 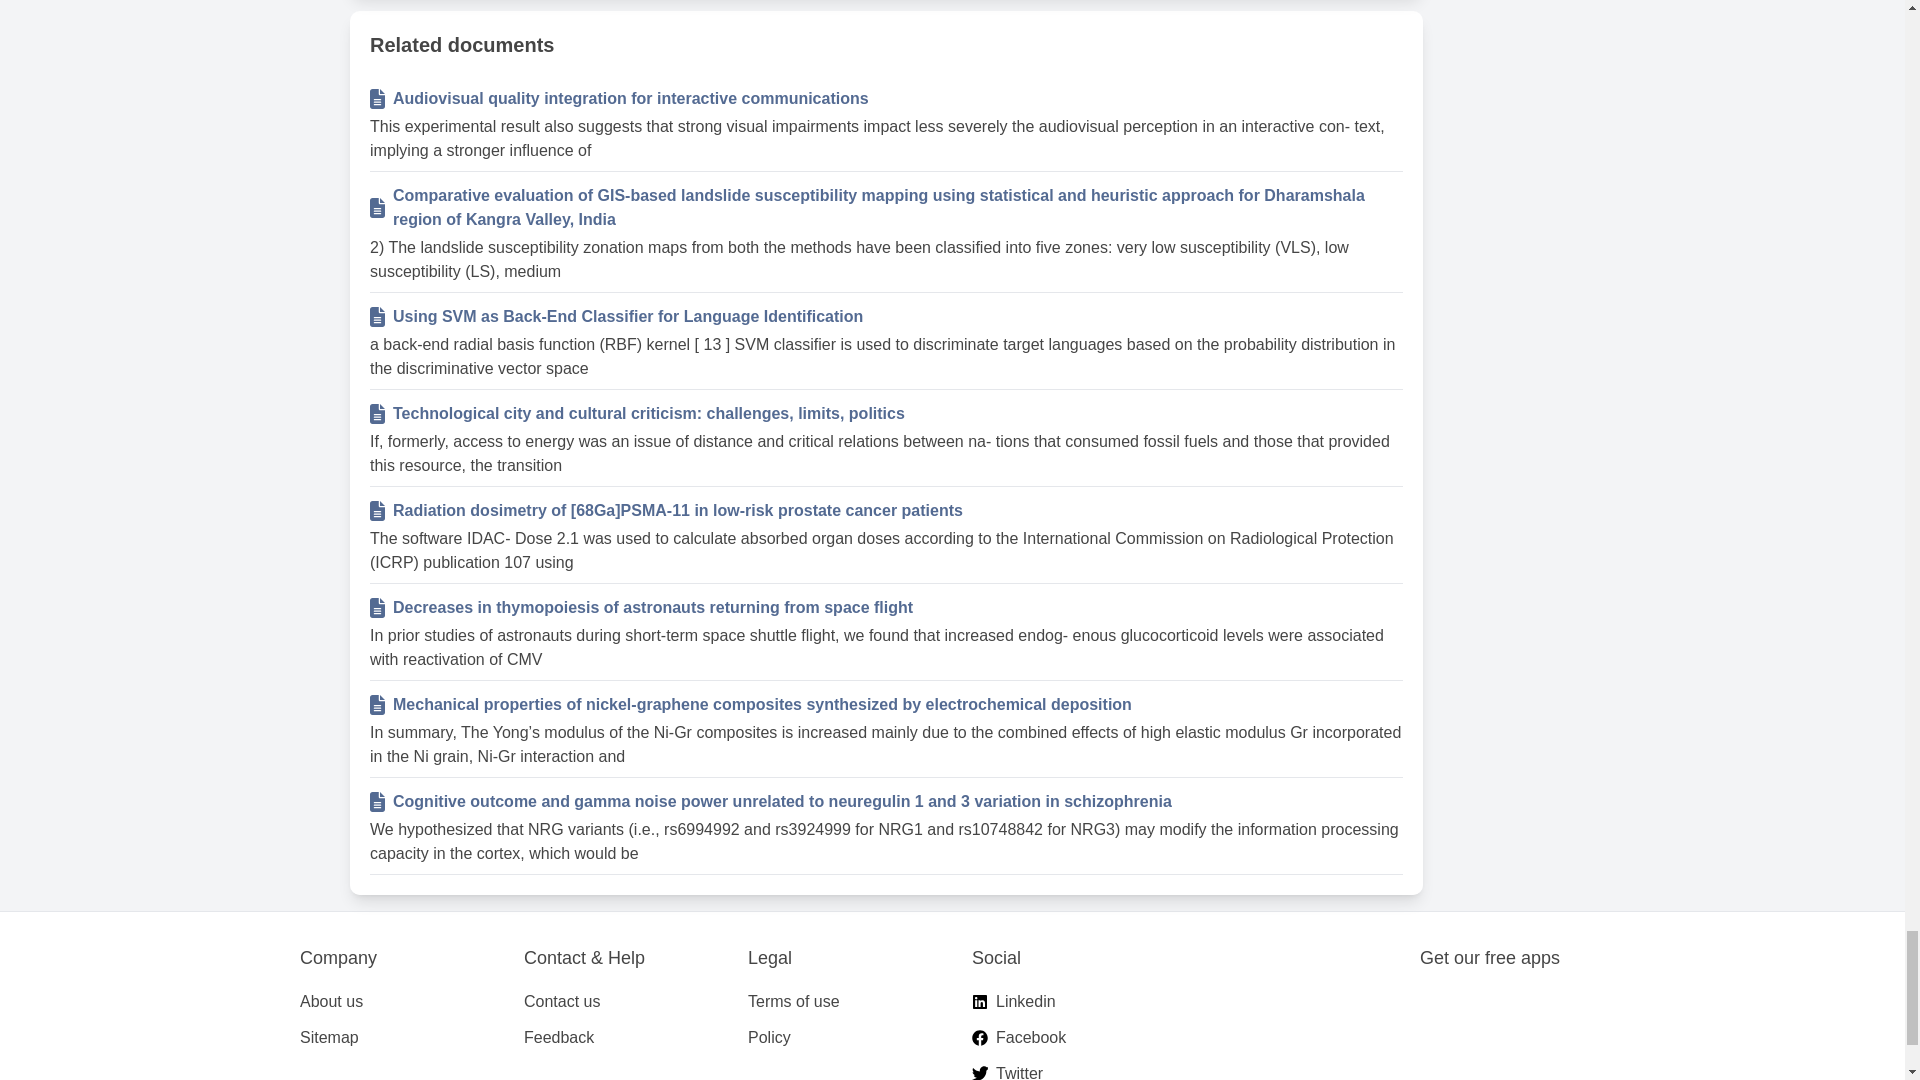 What do you see at coordinates (898, 316) in the screenshot?
I see `Using SVM as Back-End Classifier for Language Identification` at bounding box center [898, 316].